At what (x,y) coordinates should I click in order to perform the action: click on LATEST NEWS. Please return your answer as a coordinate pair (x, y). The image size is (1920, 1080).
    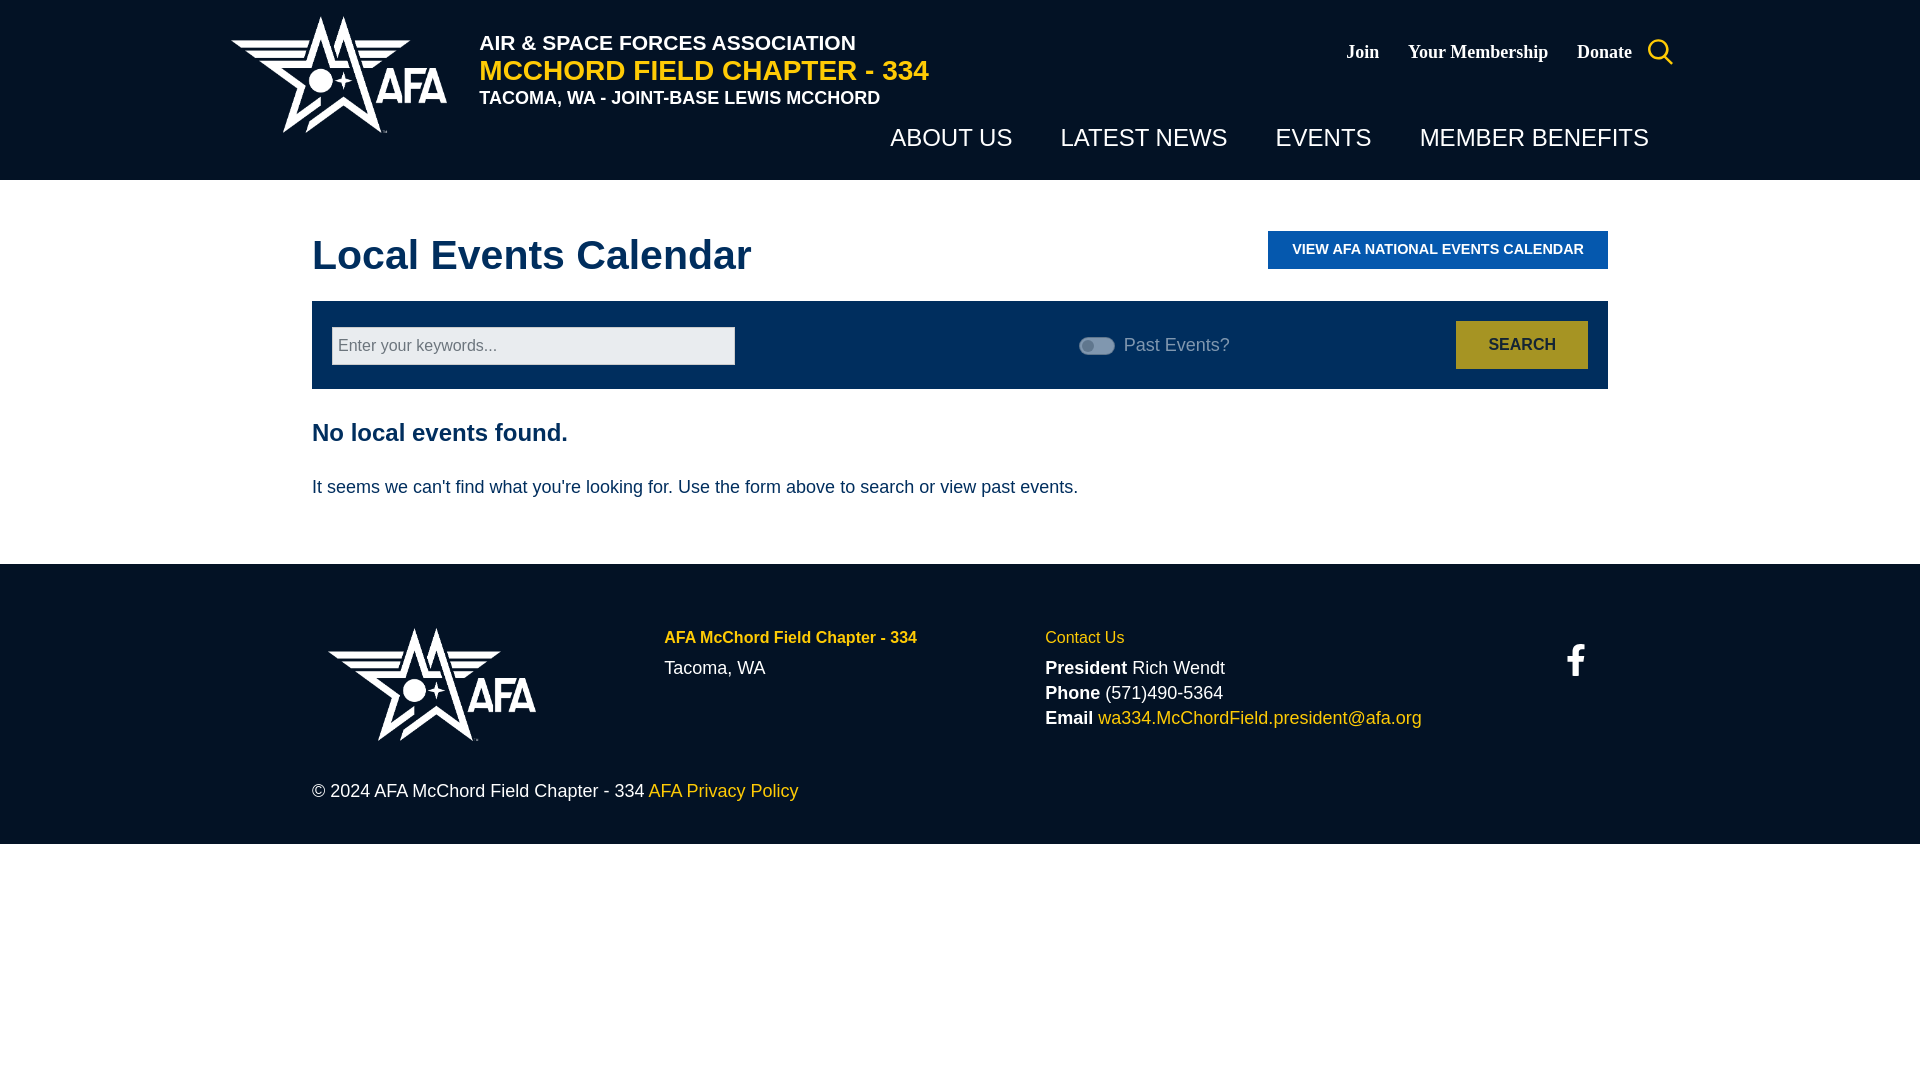
    Looking at the image, I should click on (1142, 138).